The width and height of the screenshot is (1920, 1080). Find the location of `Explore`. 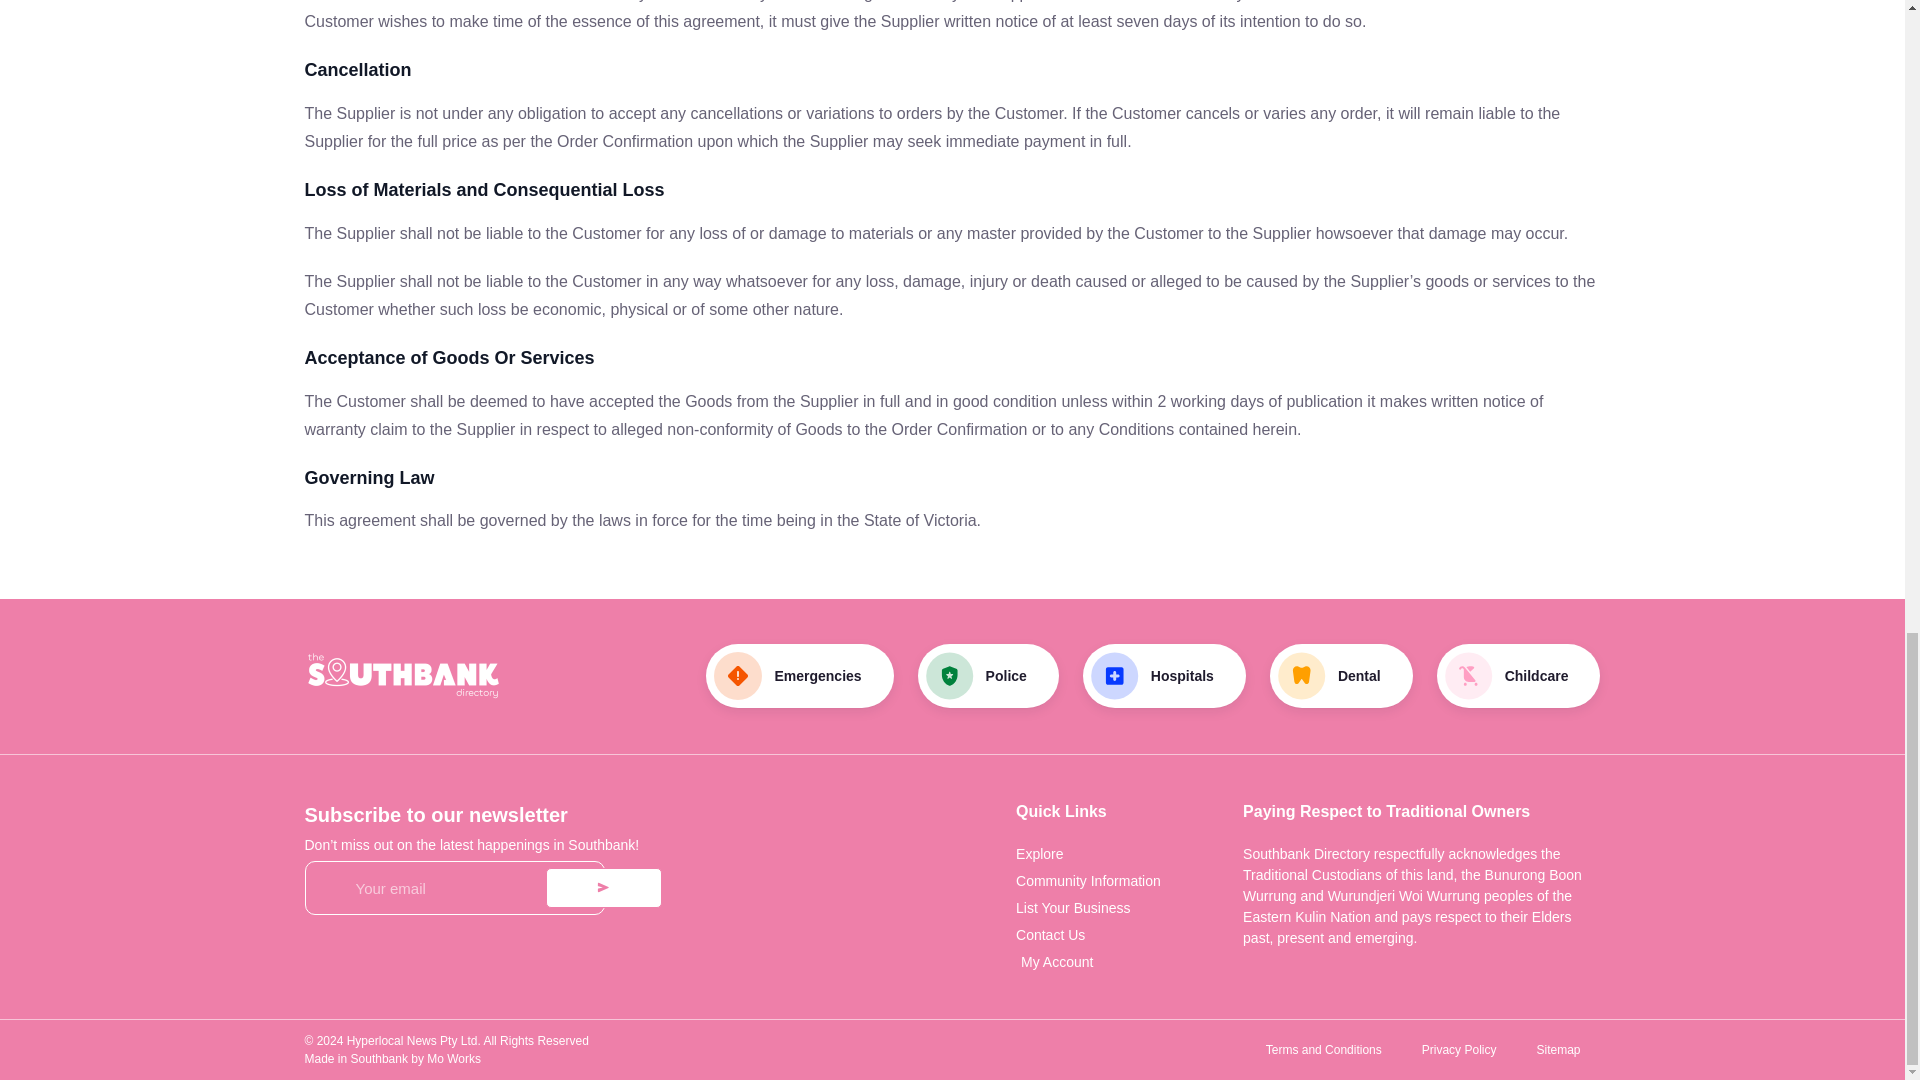

Explore is located at coordinates (1128, 854).